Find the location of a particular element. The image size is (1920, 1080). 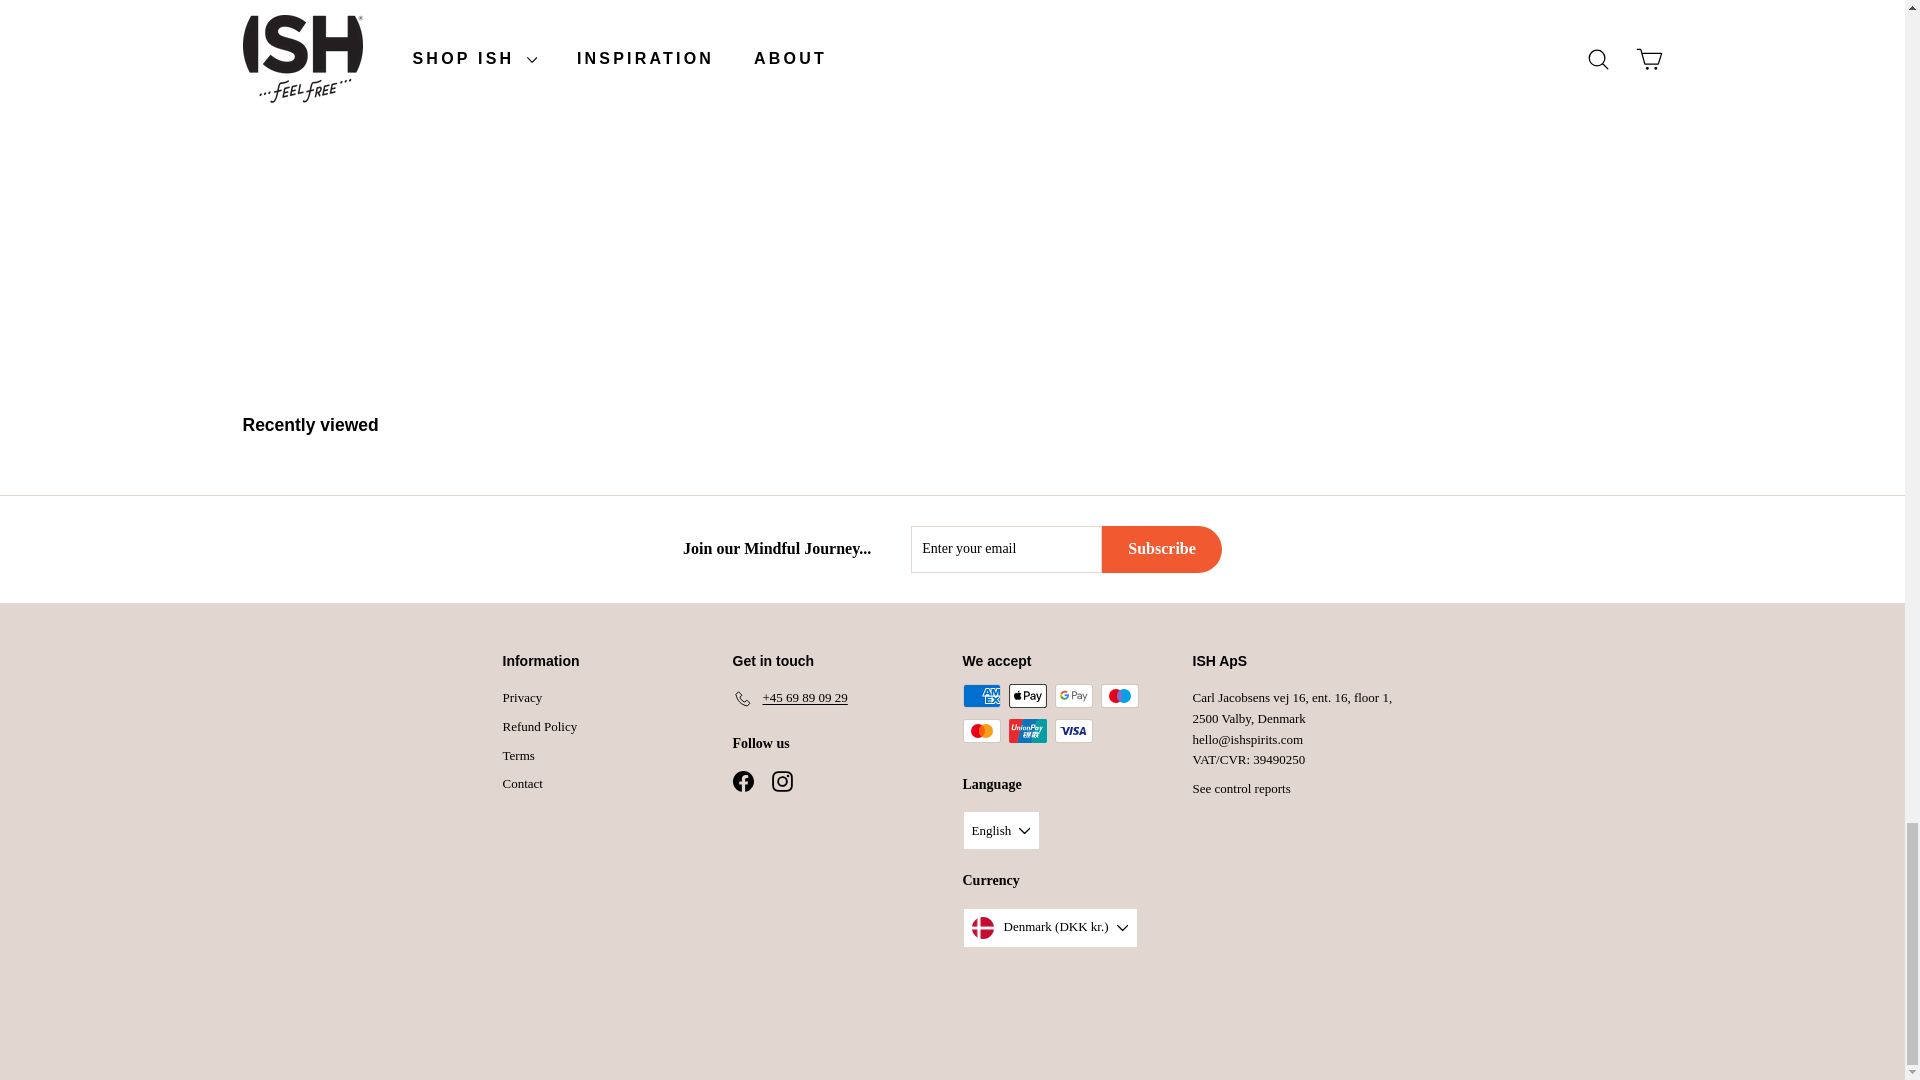

ISH Spirits on Facebook is located at coordinates (742, 780).